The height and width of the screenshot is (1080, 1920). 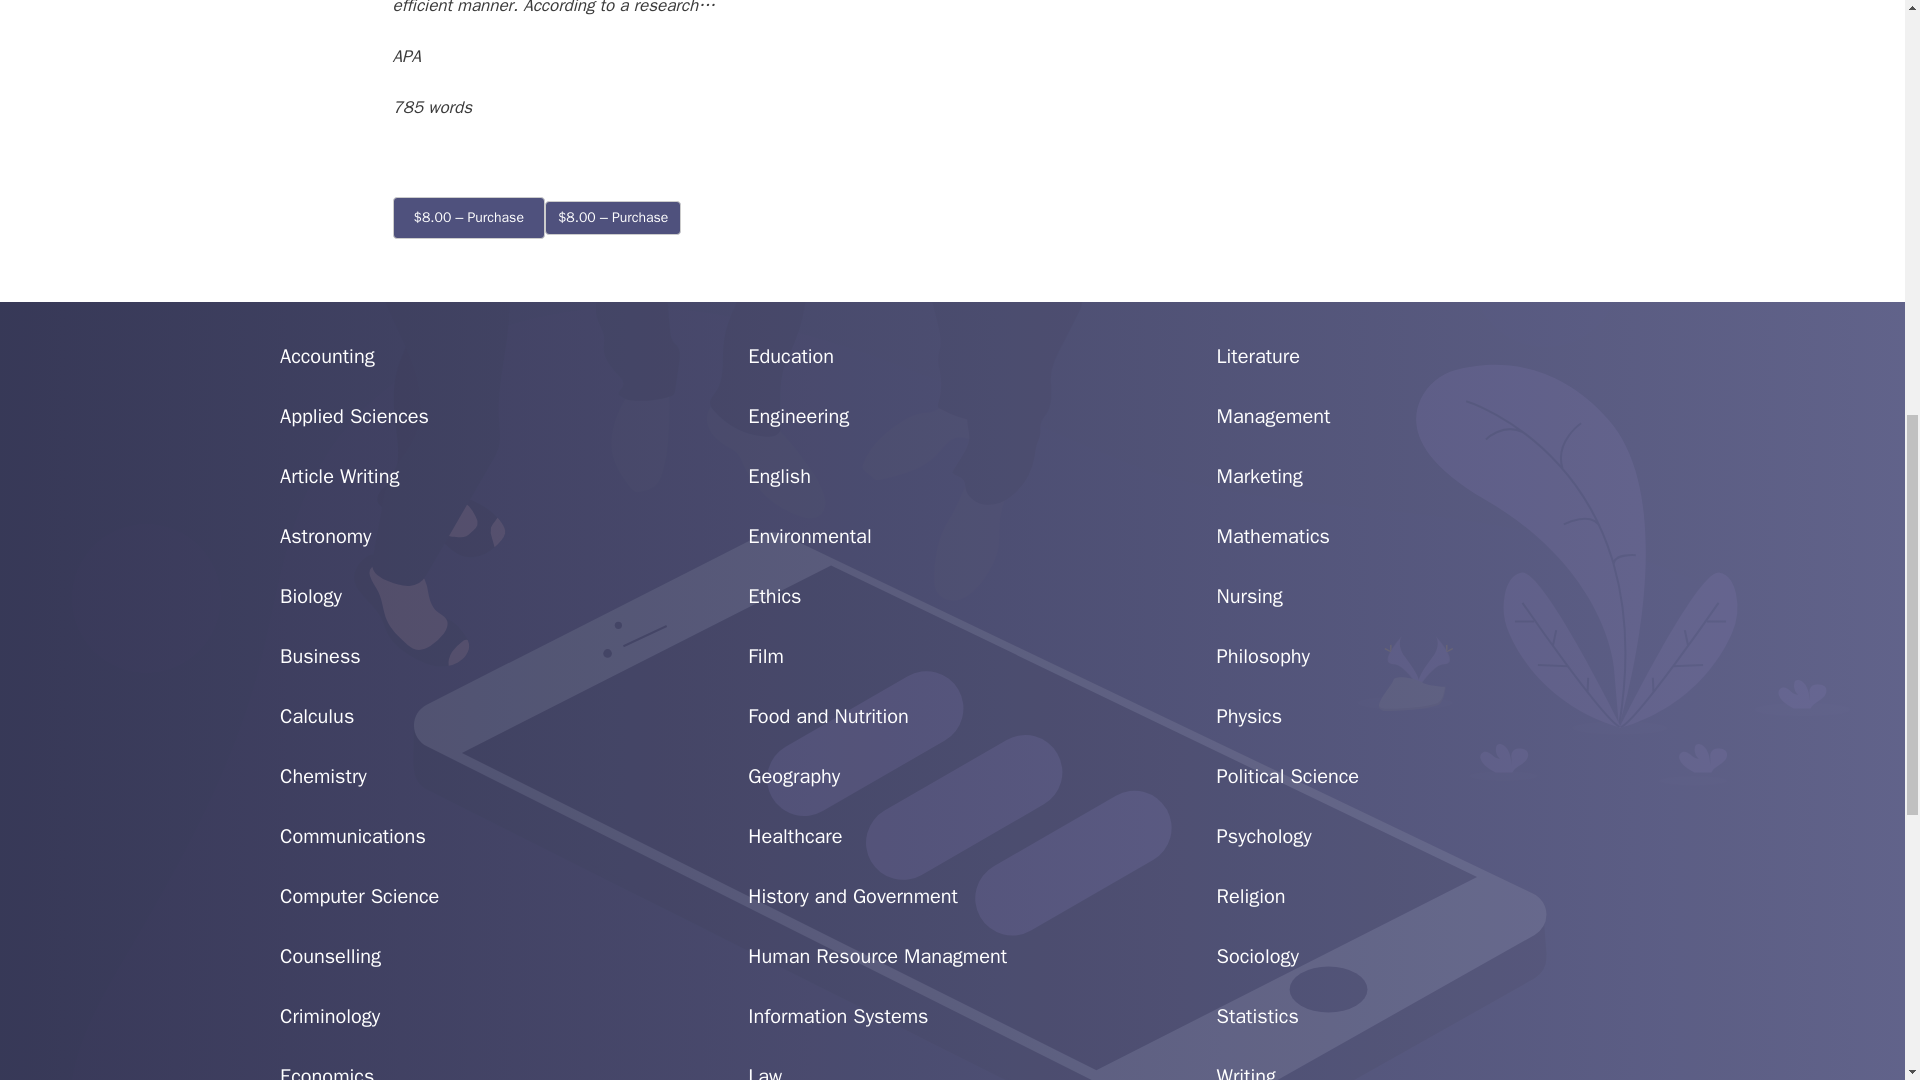 What do you see at coordinates (798, 416) in the screenshot?
I see `Engineering` at bounding box center [798, 416].